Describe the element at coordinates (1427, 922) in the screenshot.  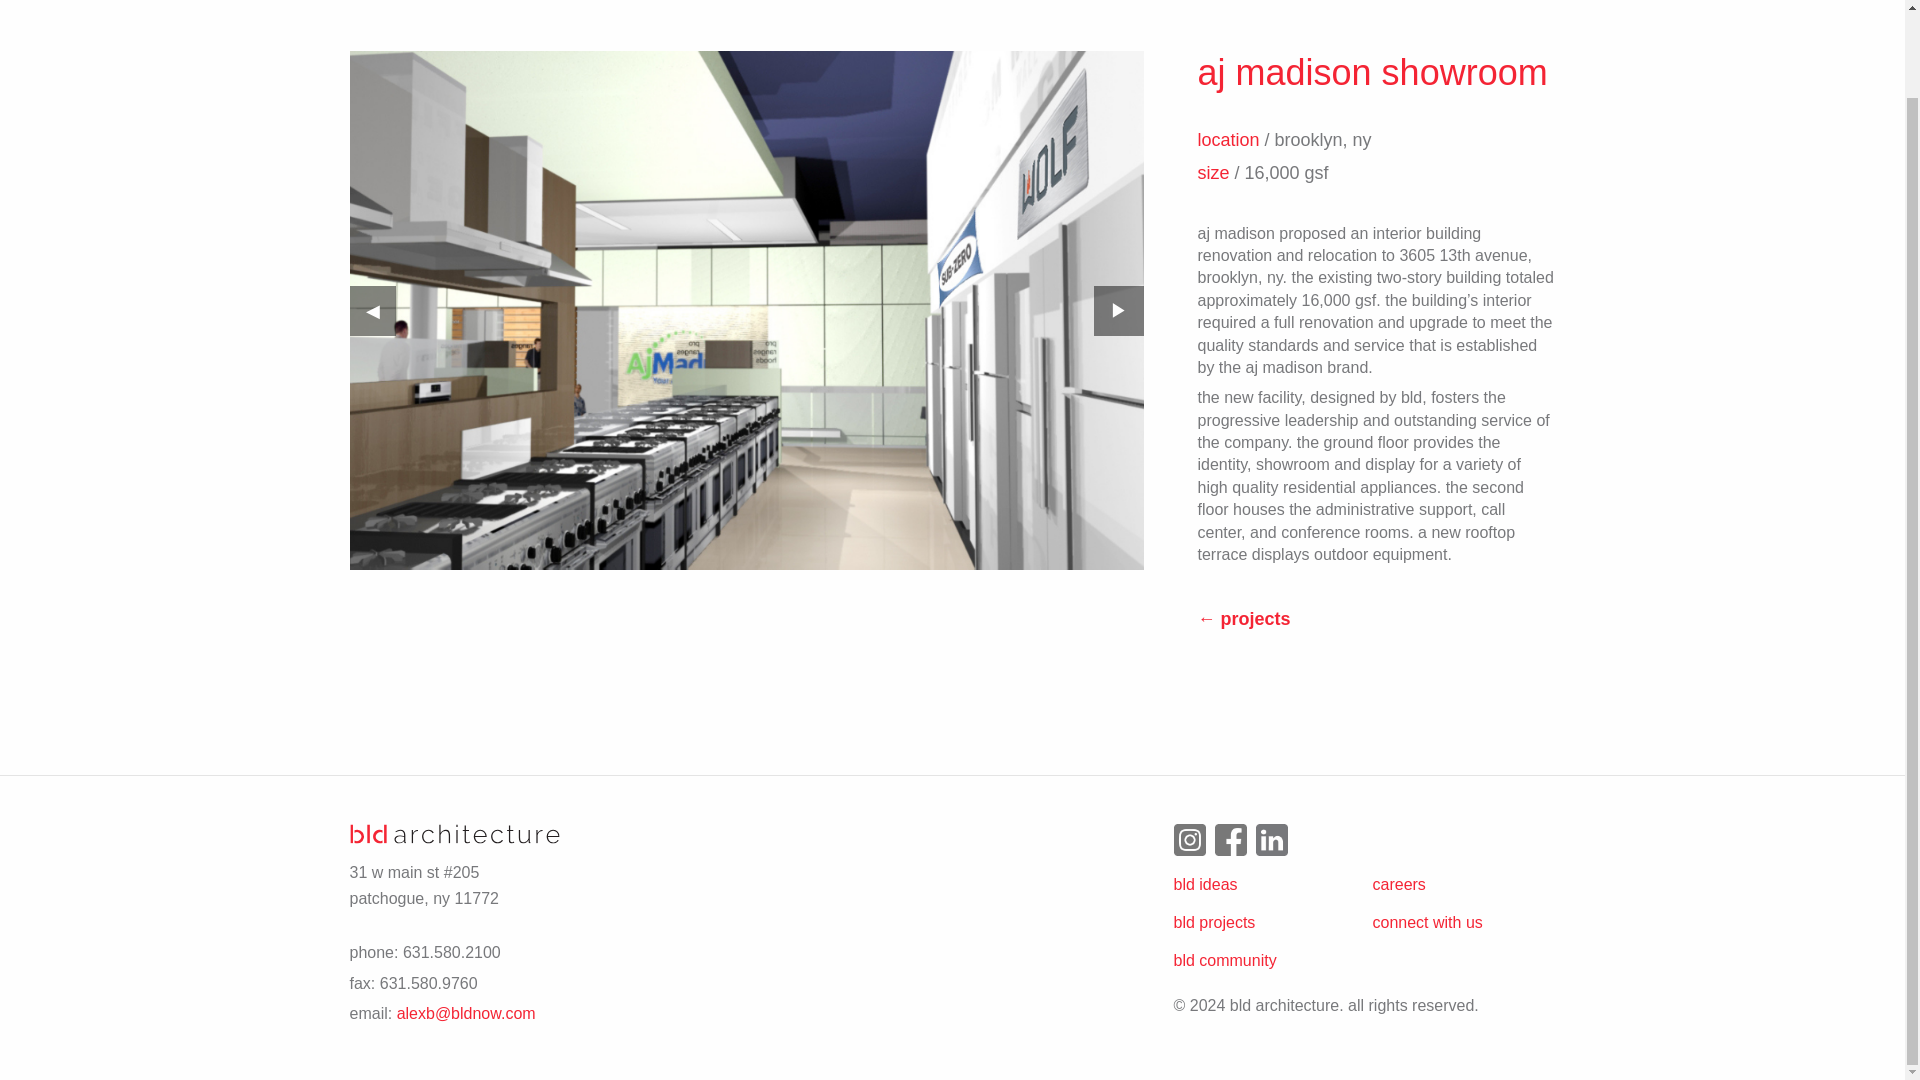
I see `connect with us` at that location.